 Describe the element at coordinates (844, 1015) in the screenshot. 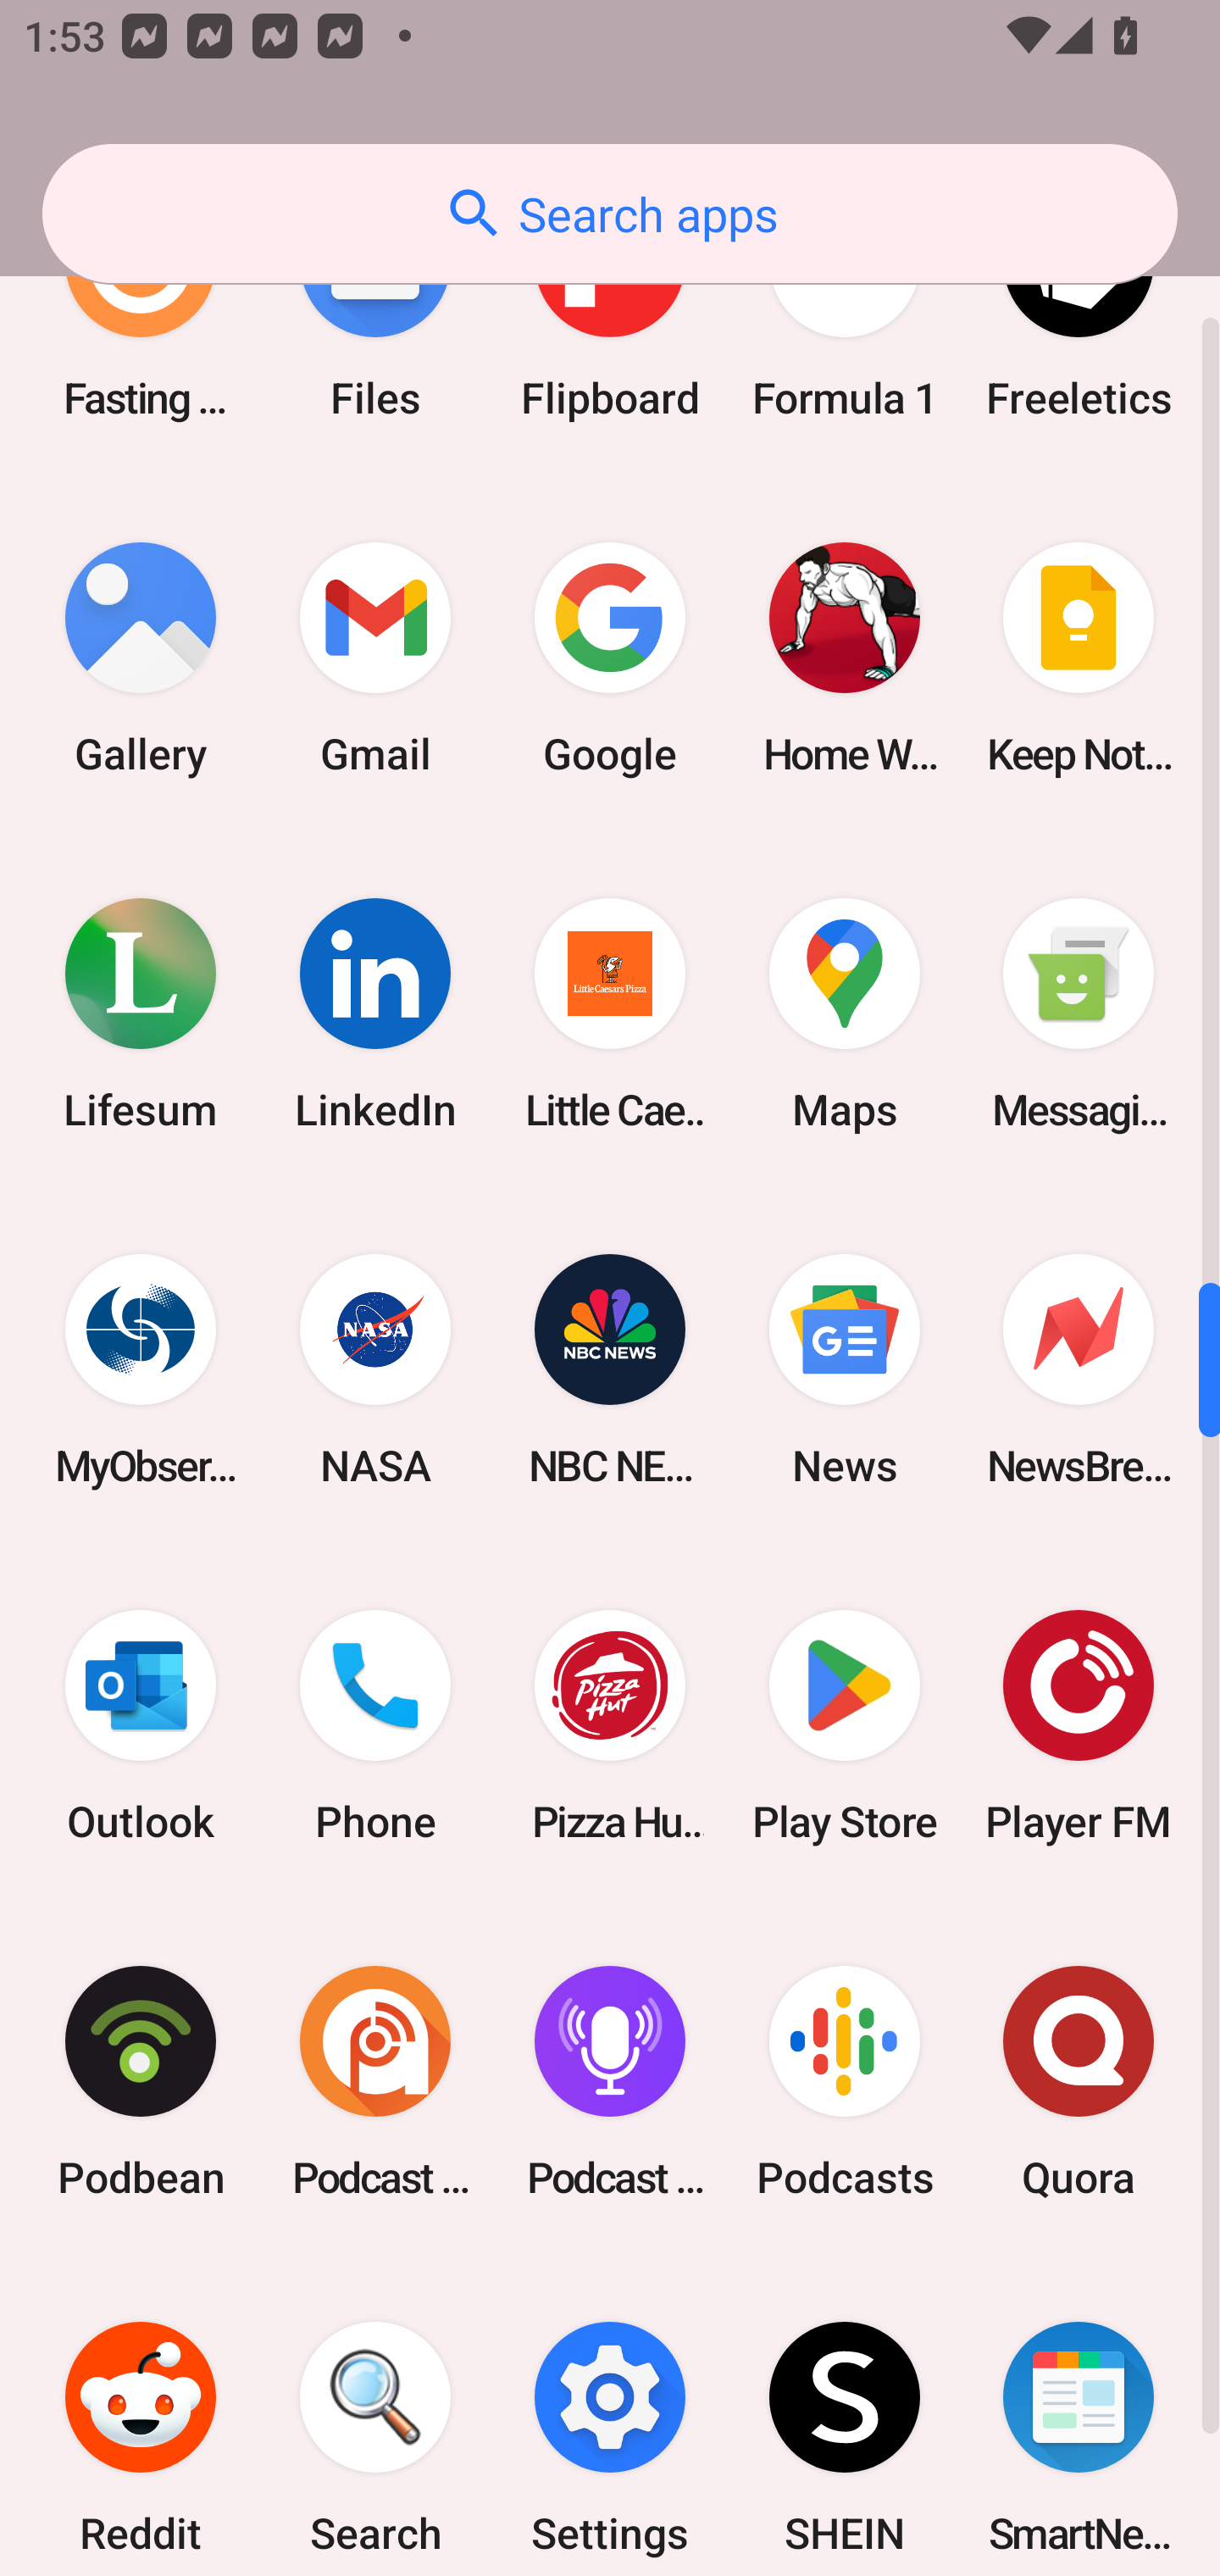

I see `Maps` at that location.